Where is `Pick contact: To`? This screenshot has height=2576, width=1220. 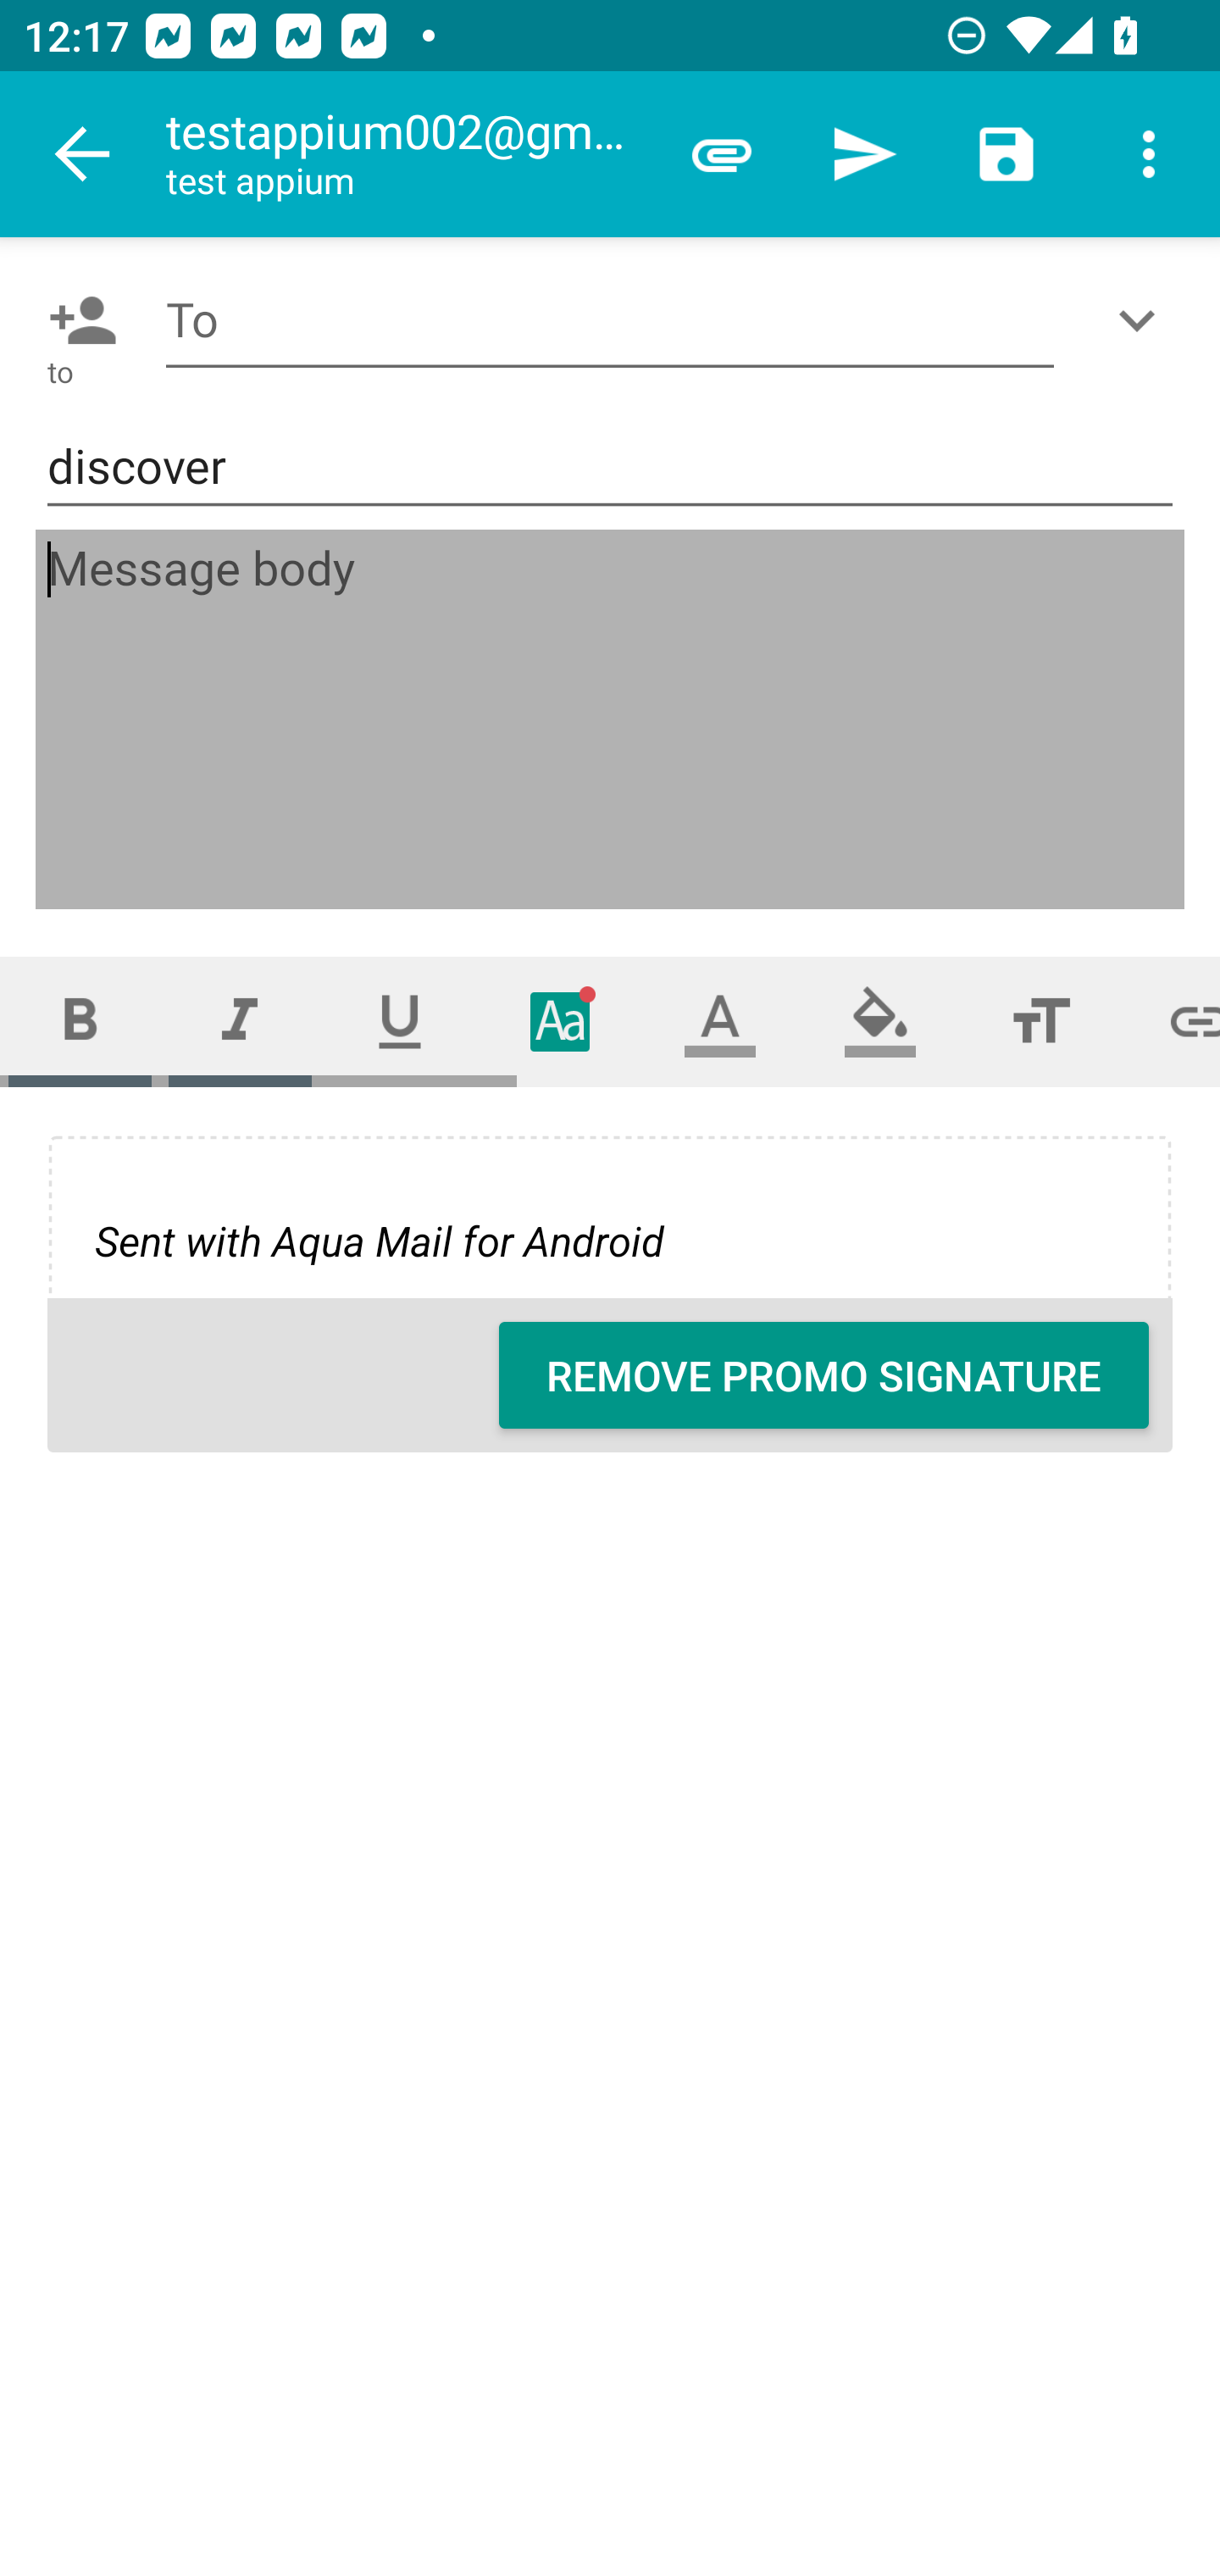 Pick contact: To is located at coordinates (76, 320).